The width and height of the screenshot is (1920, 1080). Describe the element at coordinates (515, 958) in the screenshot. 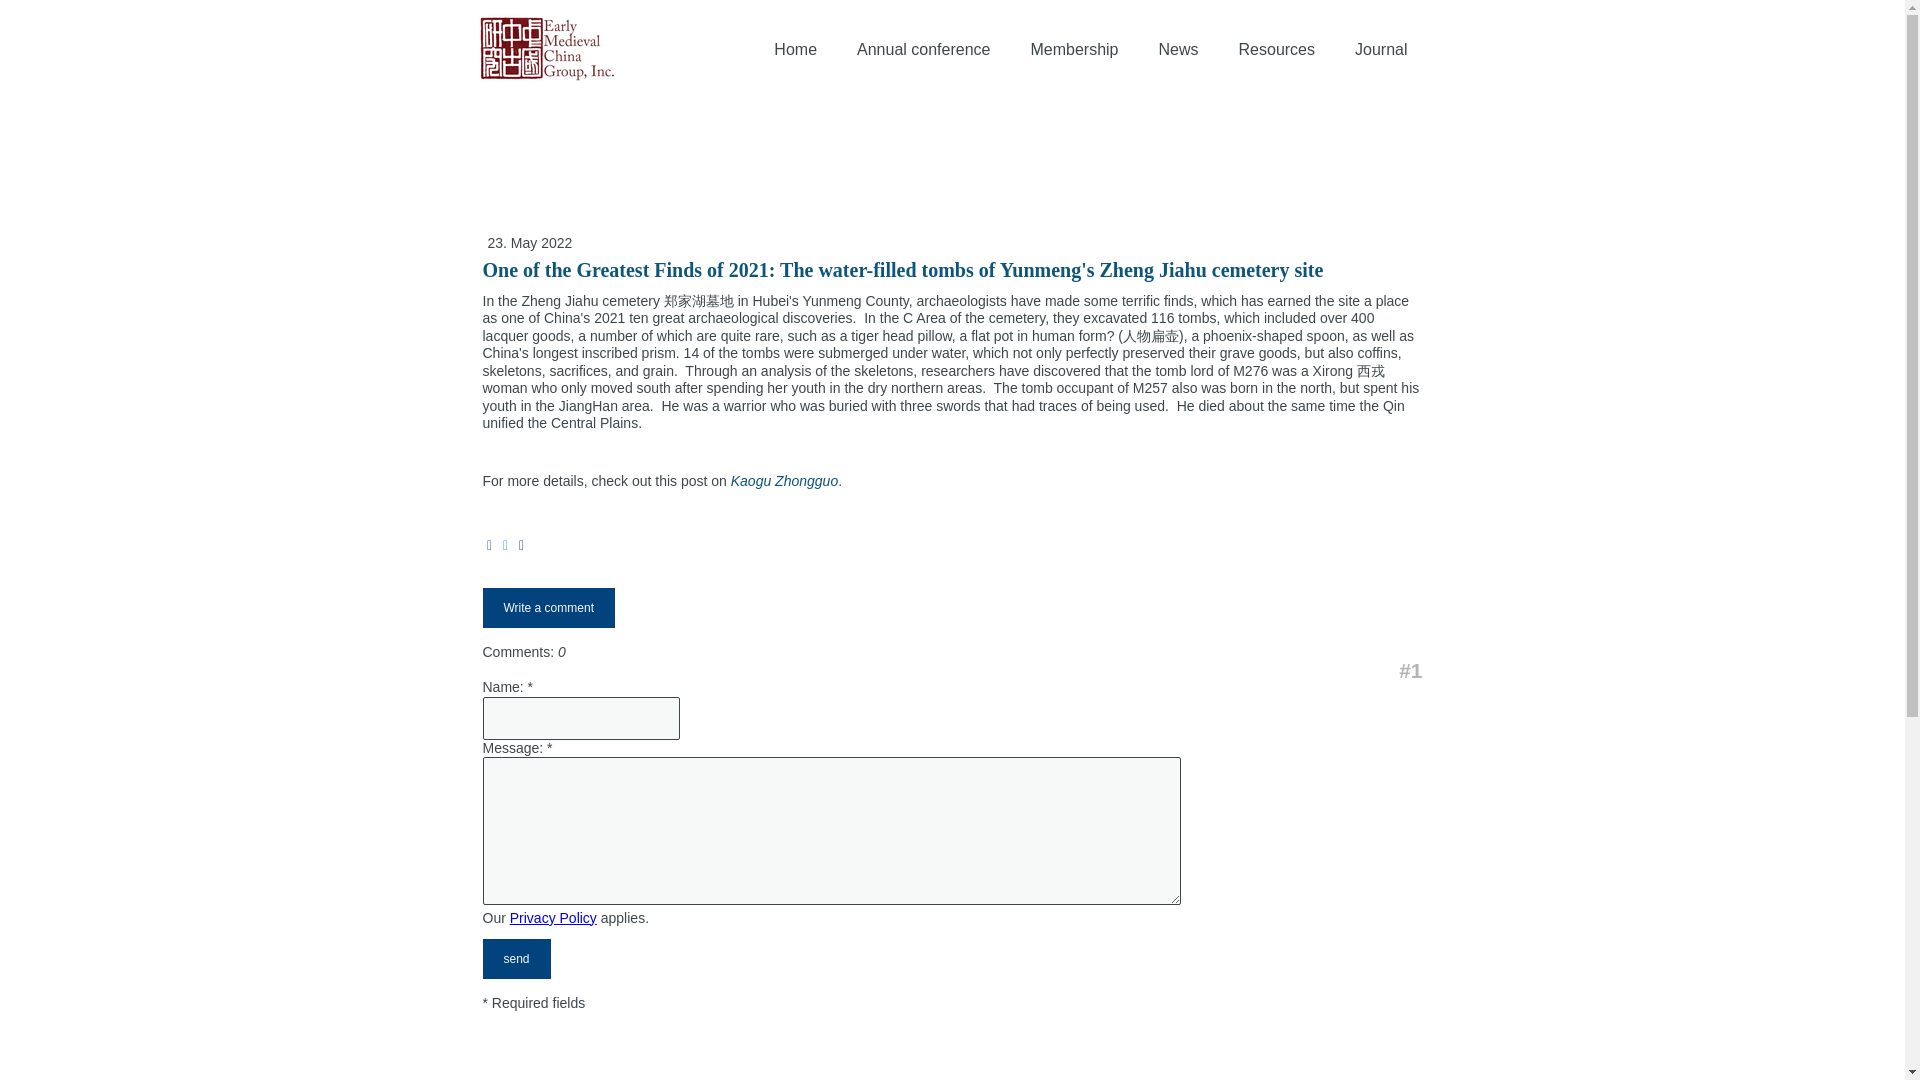

I see `send` at that location.